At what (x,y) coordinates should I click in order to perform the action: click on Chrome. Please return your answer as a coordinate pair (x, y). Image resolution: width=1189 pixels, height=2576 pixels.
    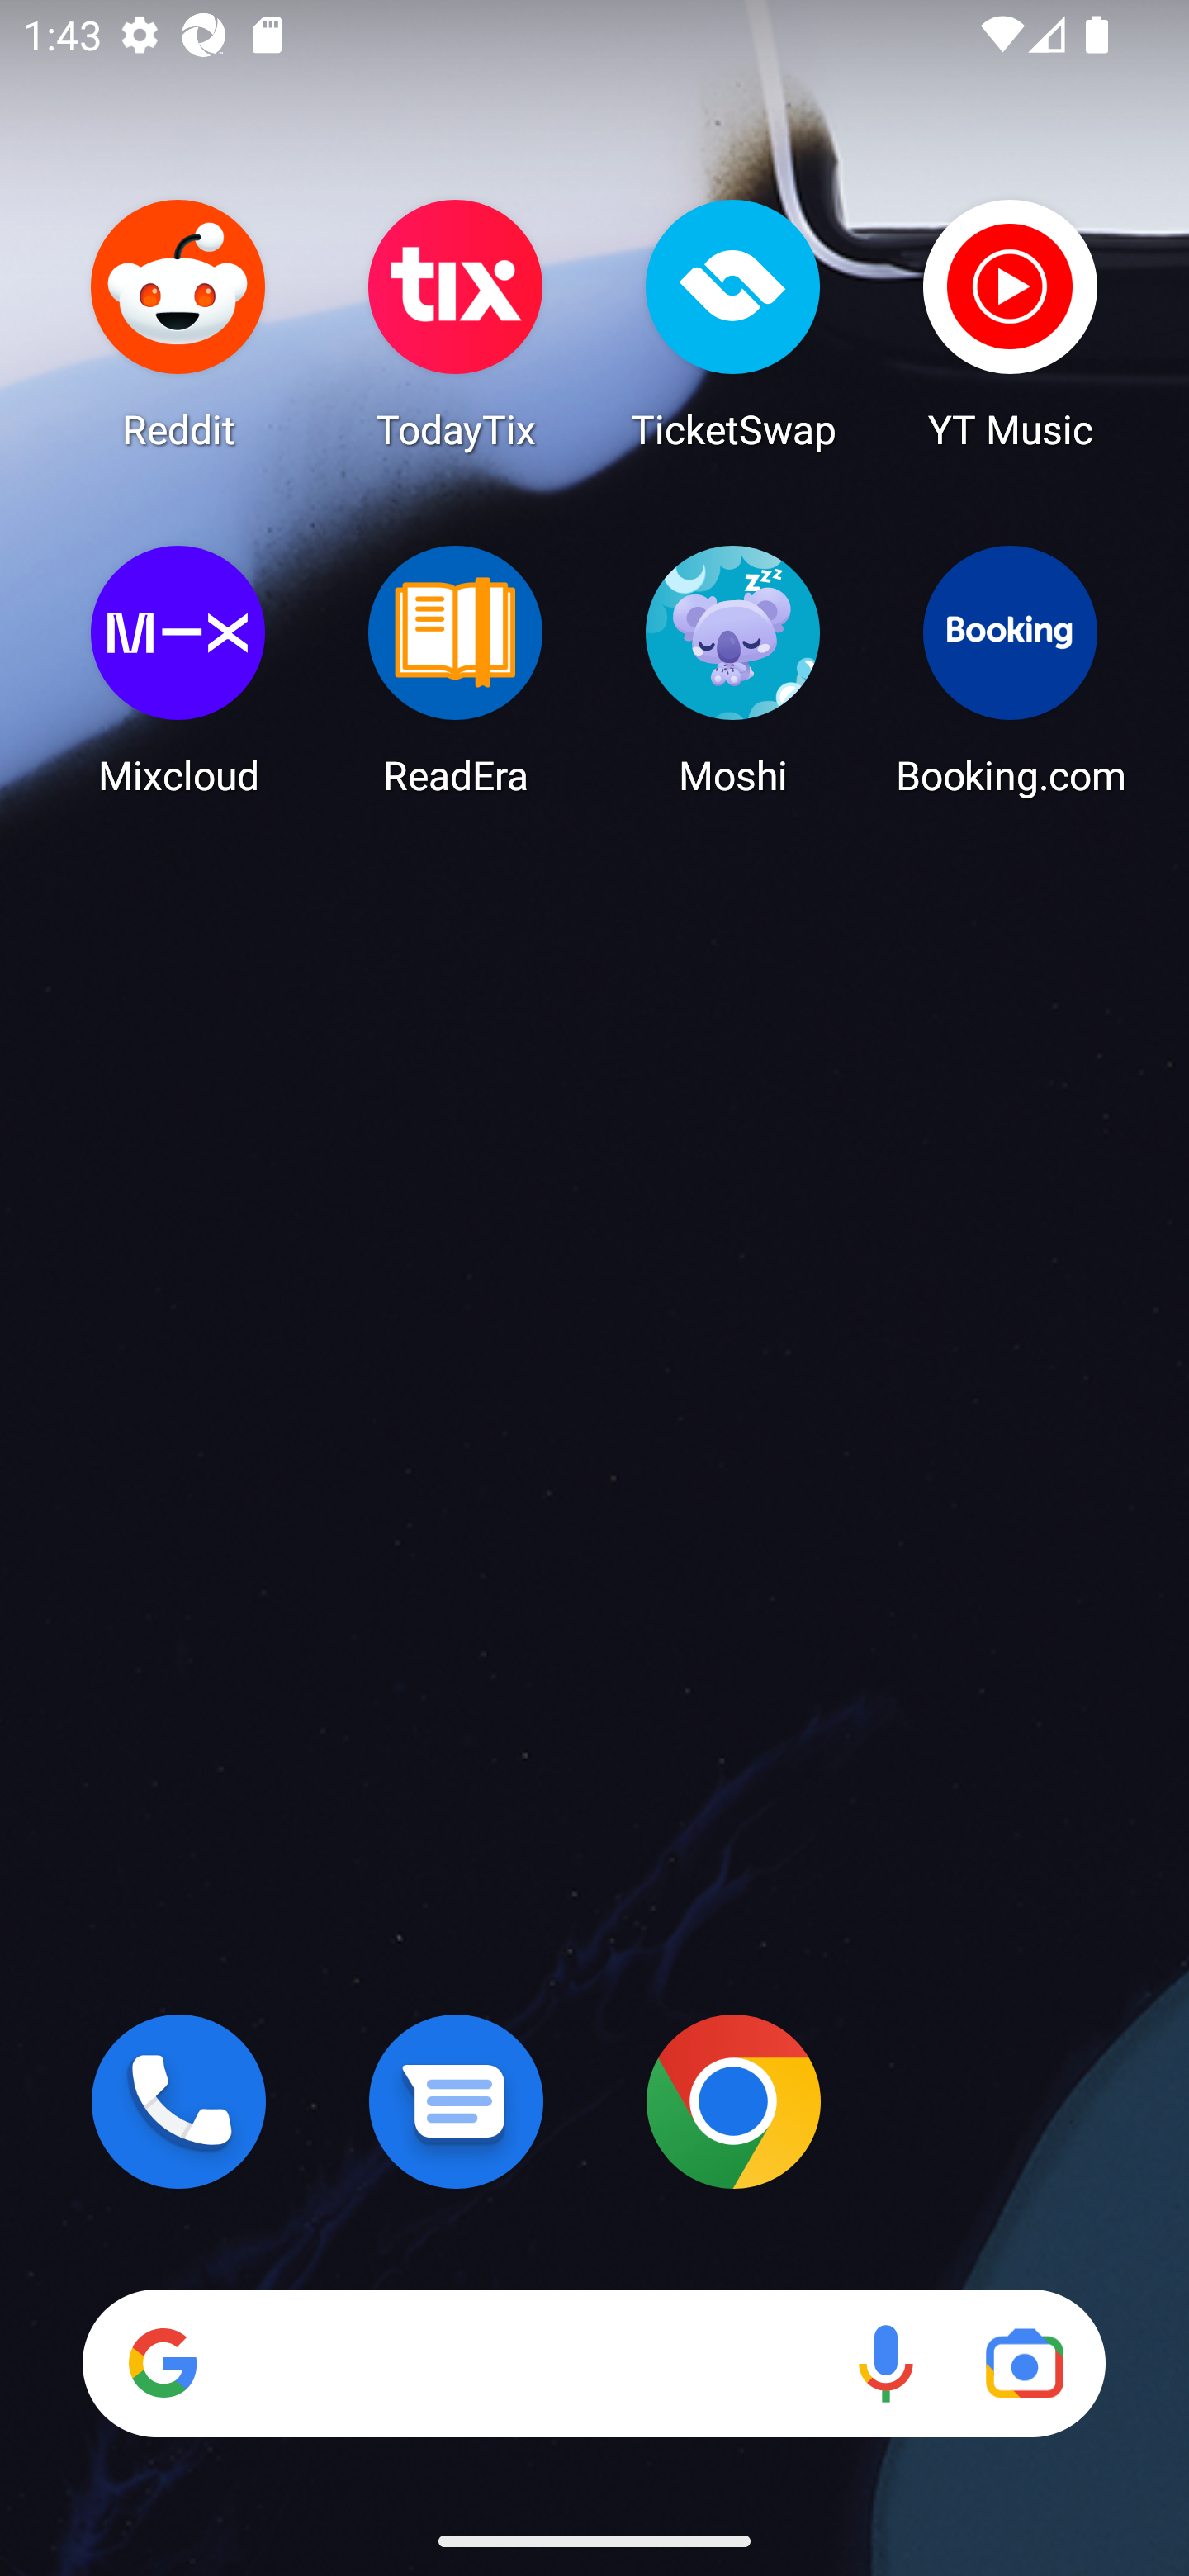
    Looking at the image, I should click on (733, 2101).